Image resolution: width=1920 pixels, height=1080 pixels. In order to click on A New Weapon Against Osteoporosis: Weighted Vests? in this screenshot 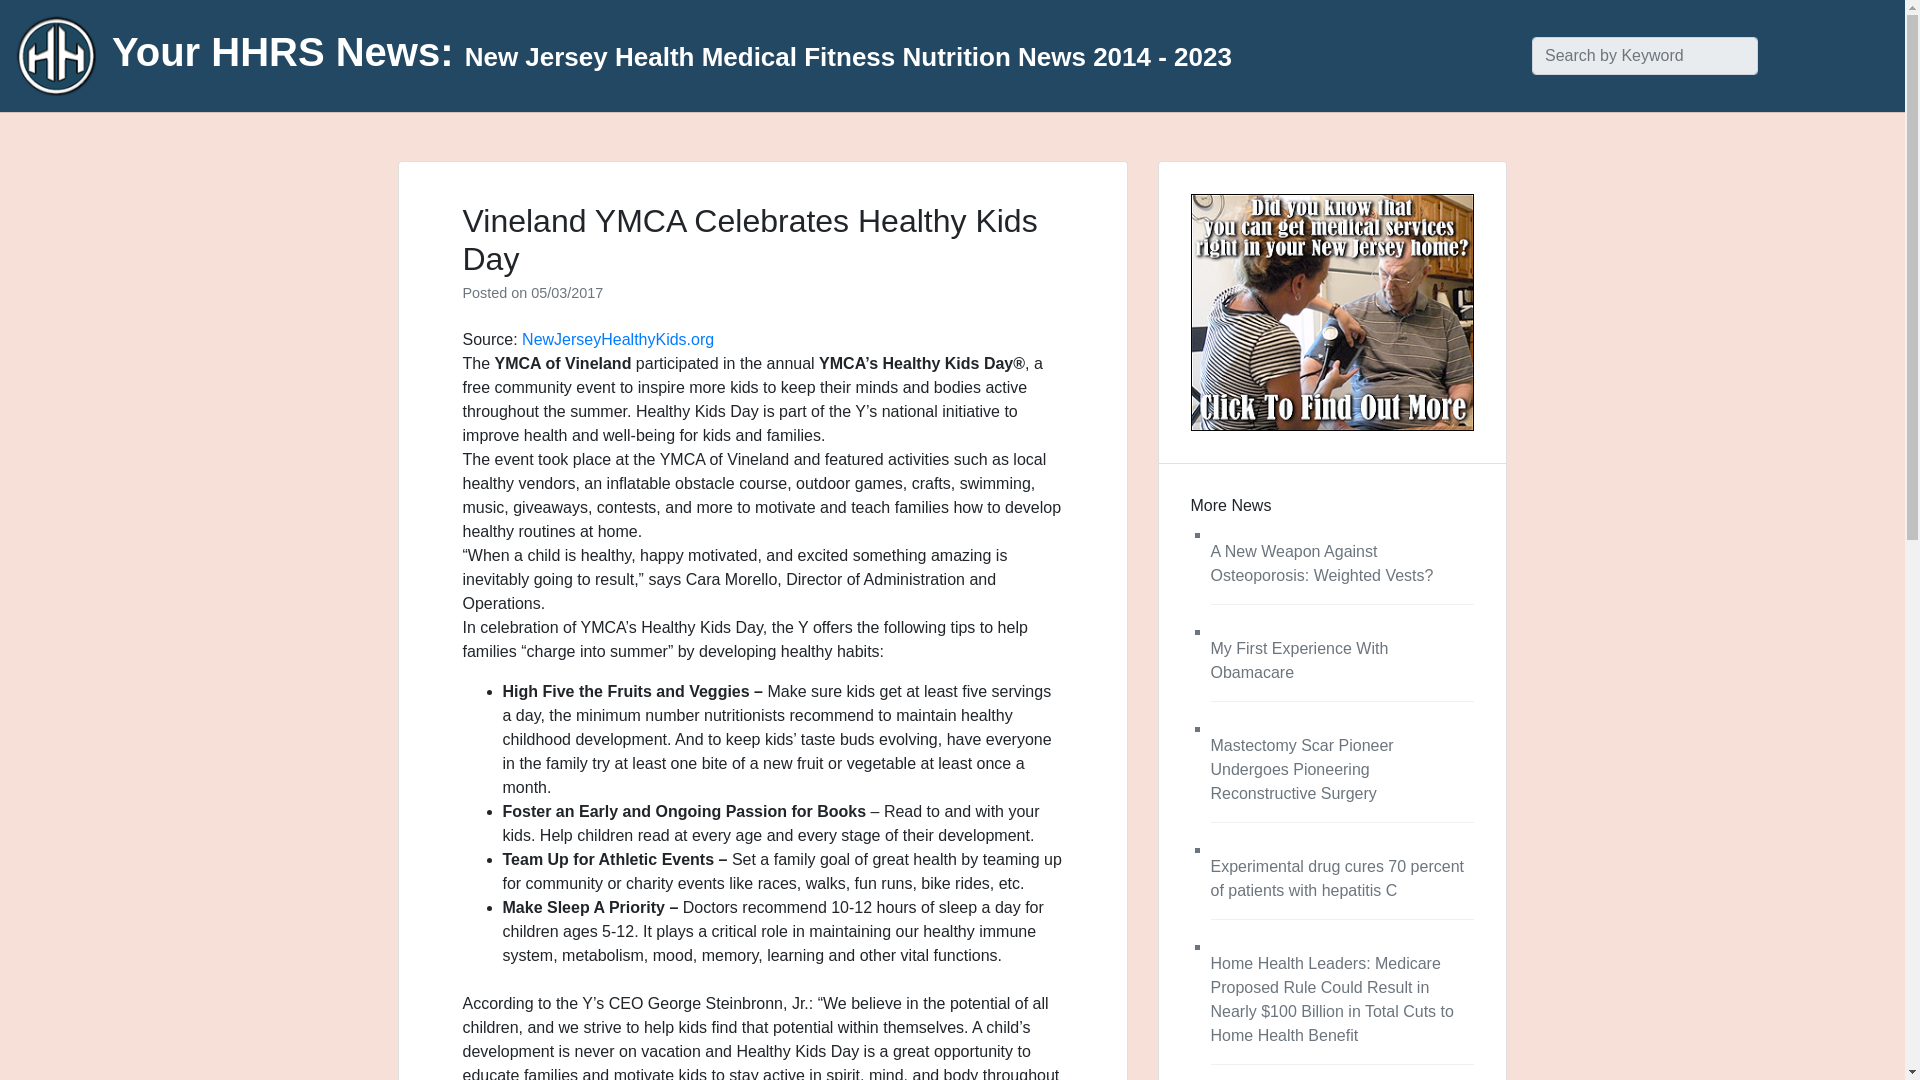, I will do `click(1320, 564)`.